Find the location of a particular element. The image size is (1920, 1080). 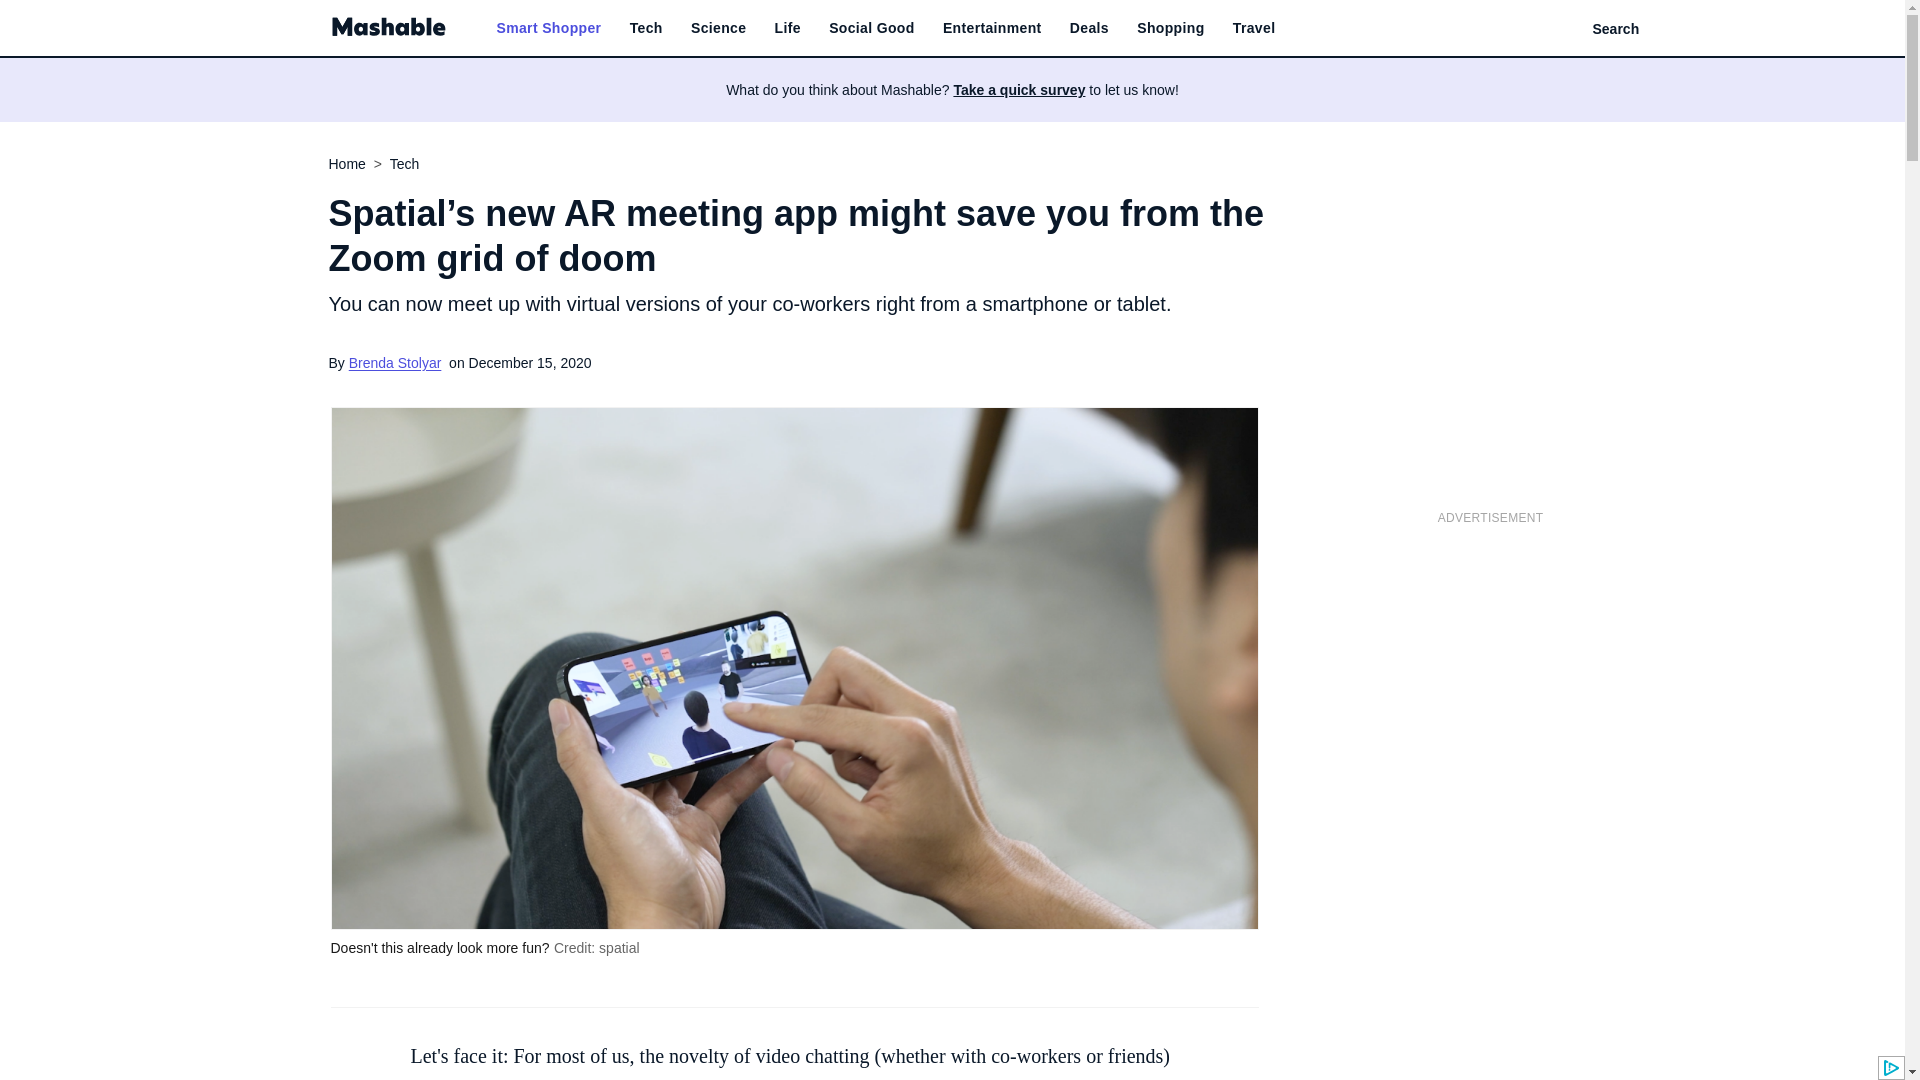

Life is located at coordinates (788, 28).